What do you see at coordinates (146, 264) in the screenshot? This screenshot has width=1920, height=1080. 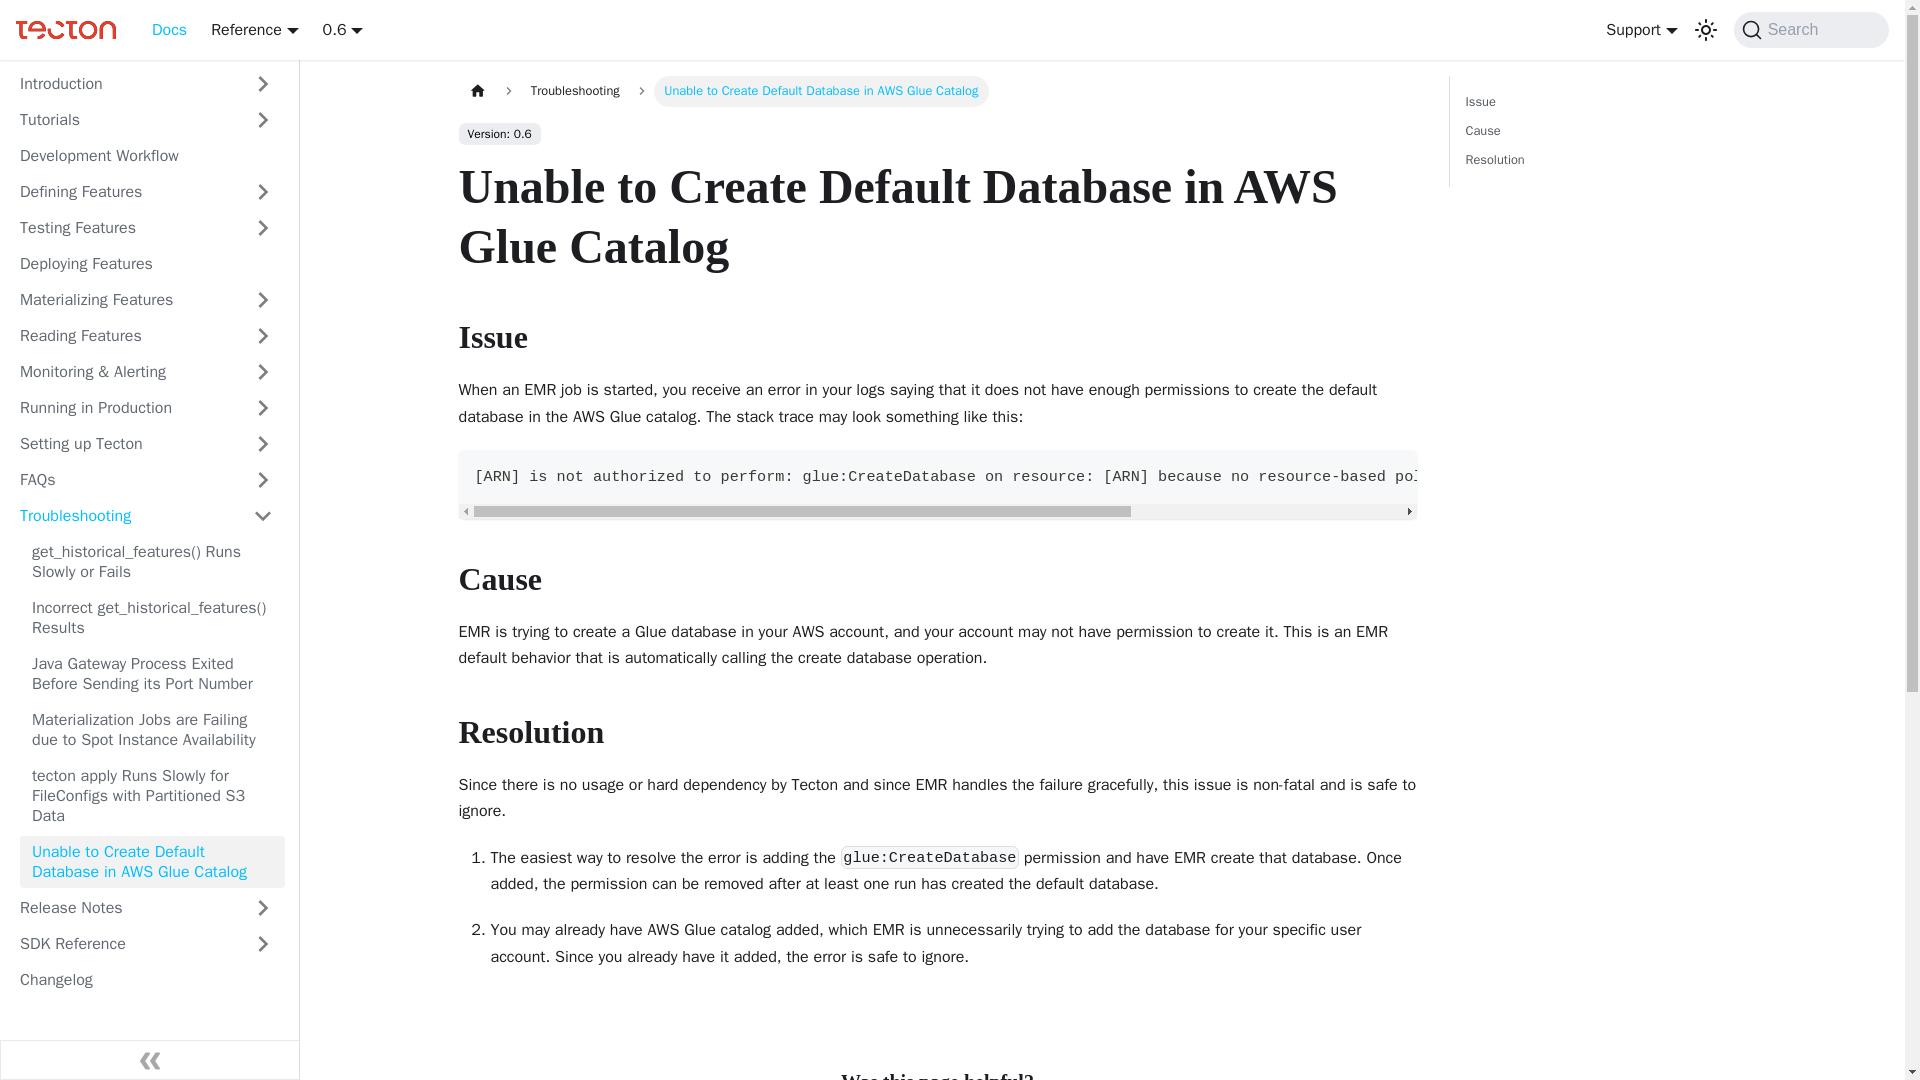 I see `Deploying Features` at bounding box center [146, 264].